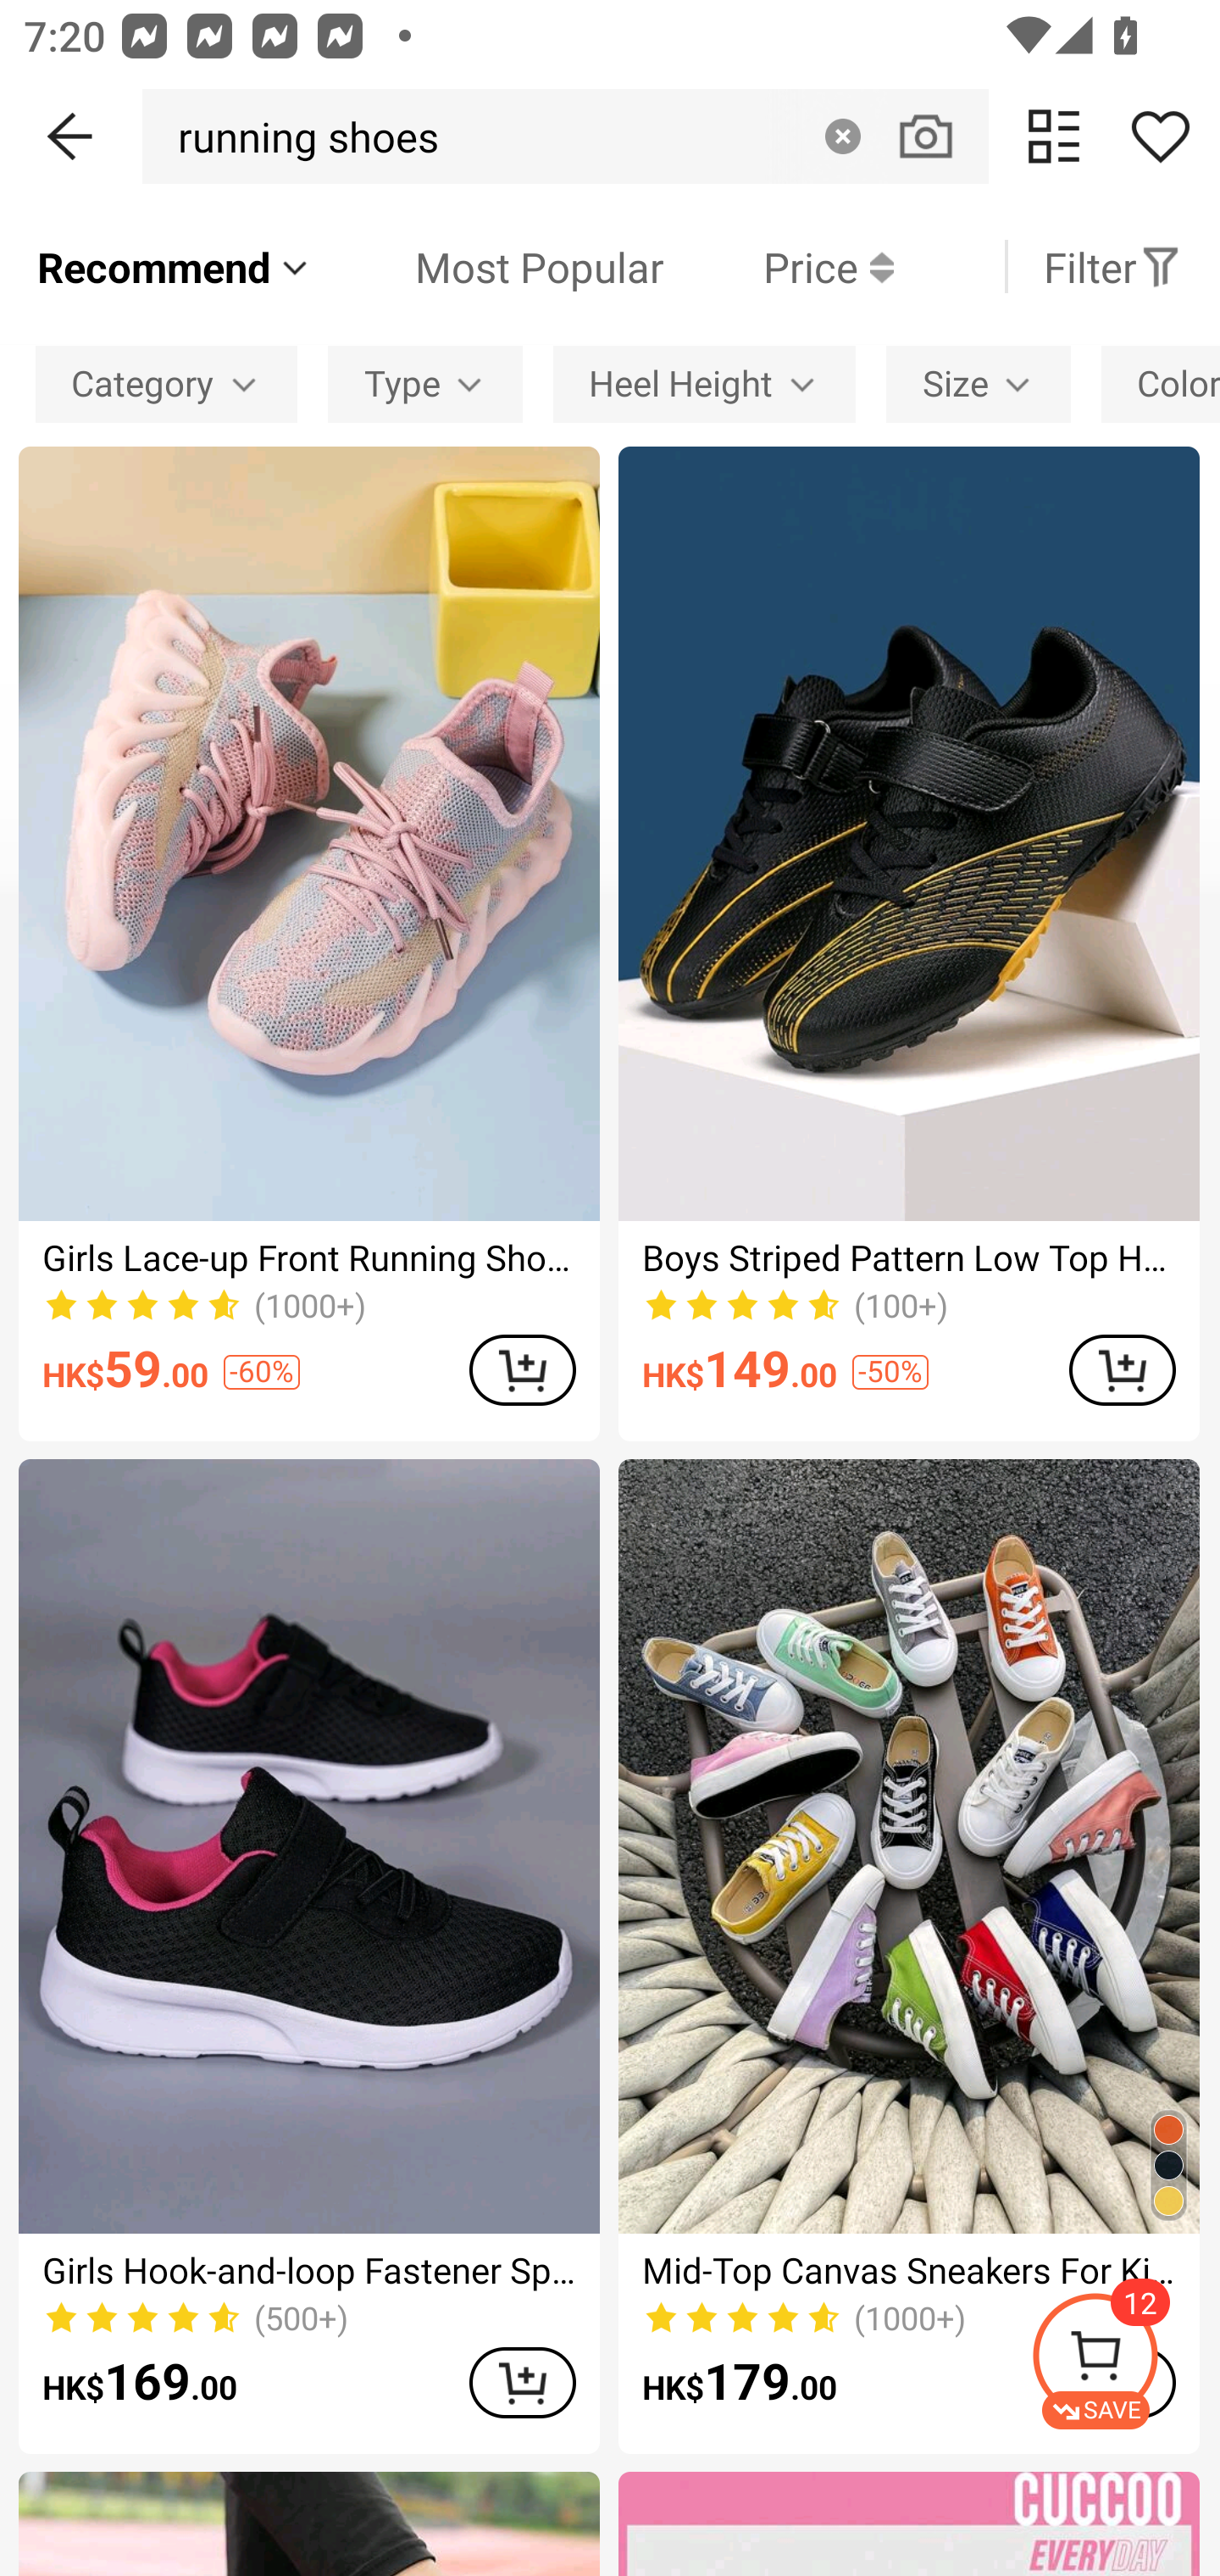 This screenshot has width=1220, height=2576. I want to click on running shoes Clear, so click(565, 136).